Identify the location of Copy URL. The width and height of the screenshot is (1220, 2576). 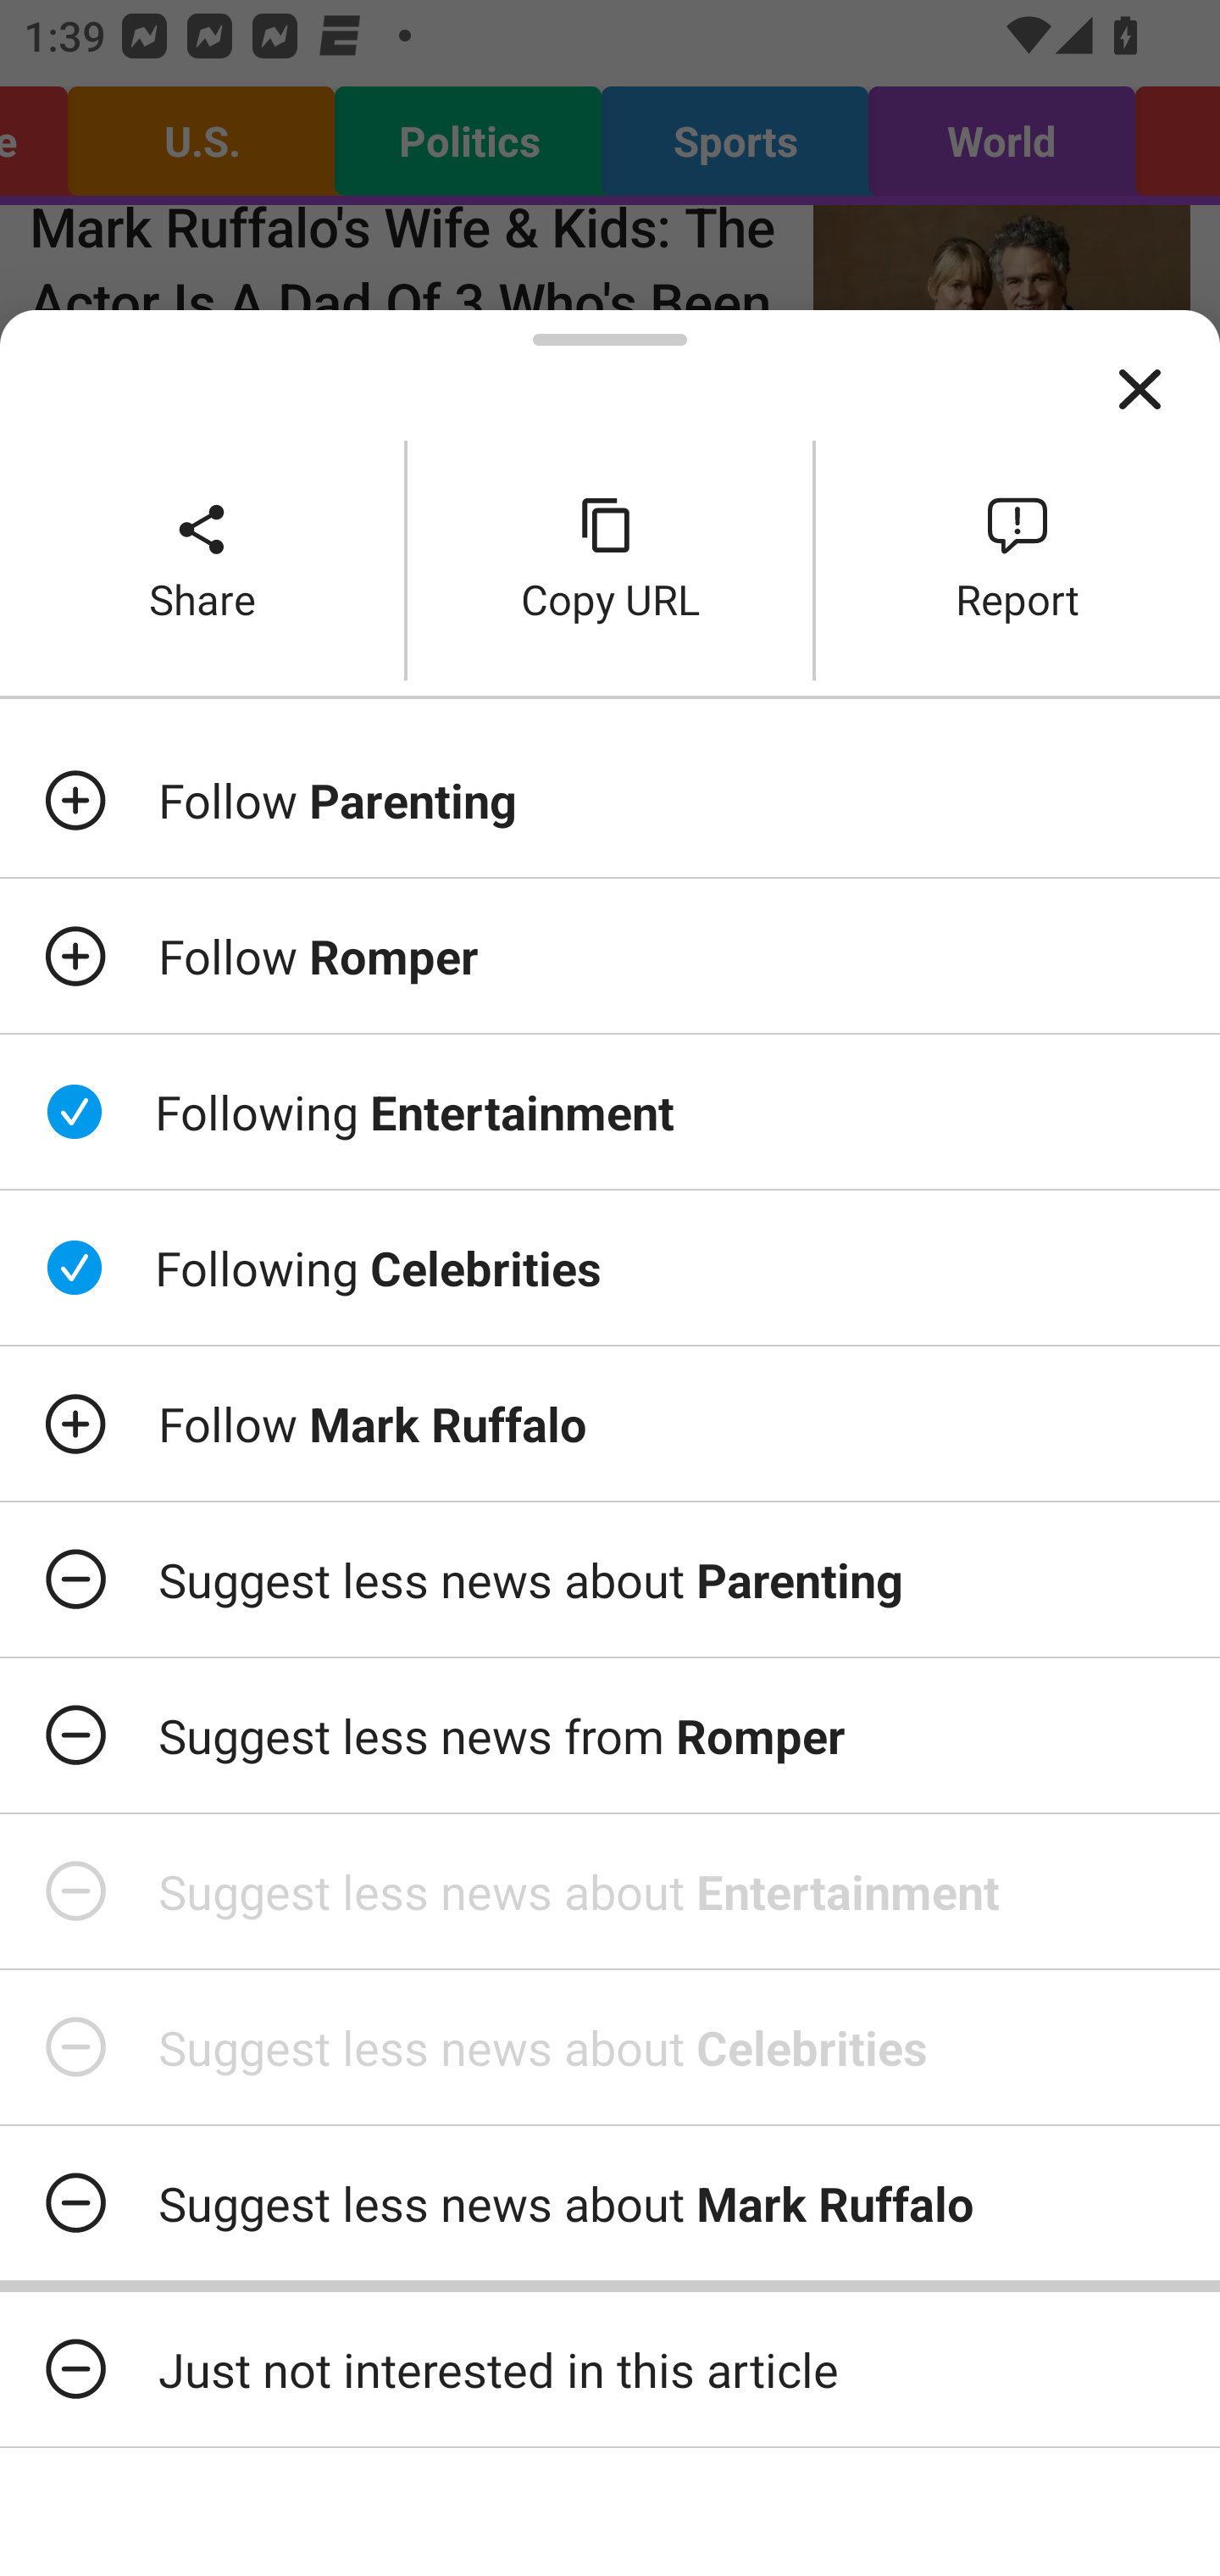
(610, 559).